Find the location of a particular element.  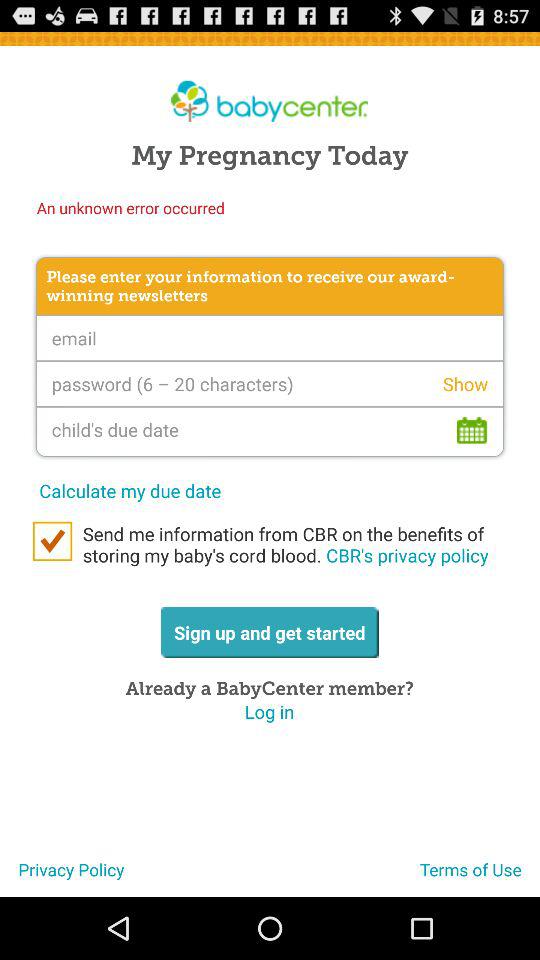

tap the icon above calculate my due app is located at coordinates (270, 431).